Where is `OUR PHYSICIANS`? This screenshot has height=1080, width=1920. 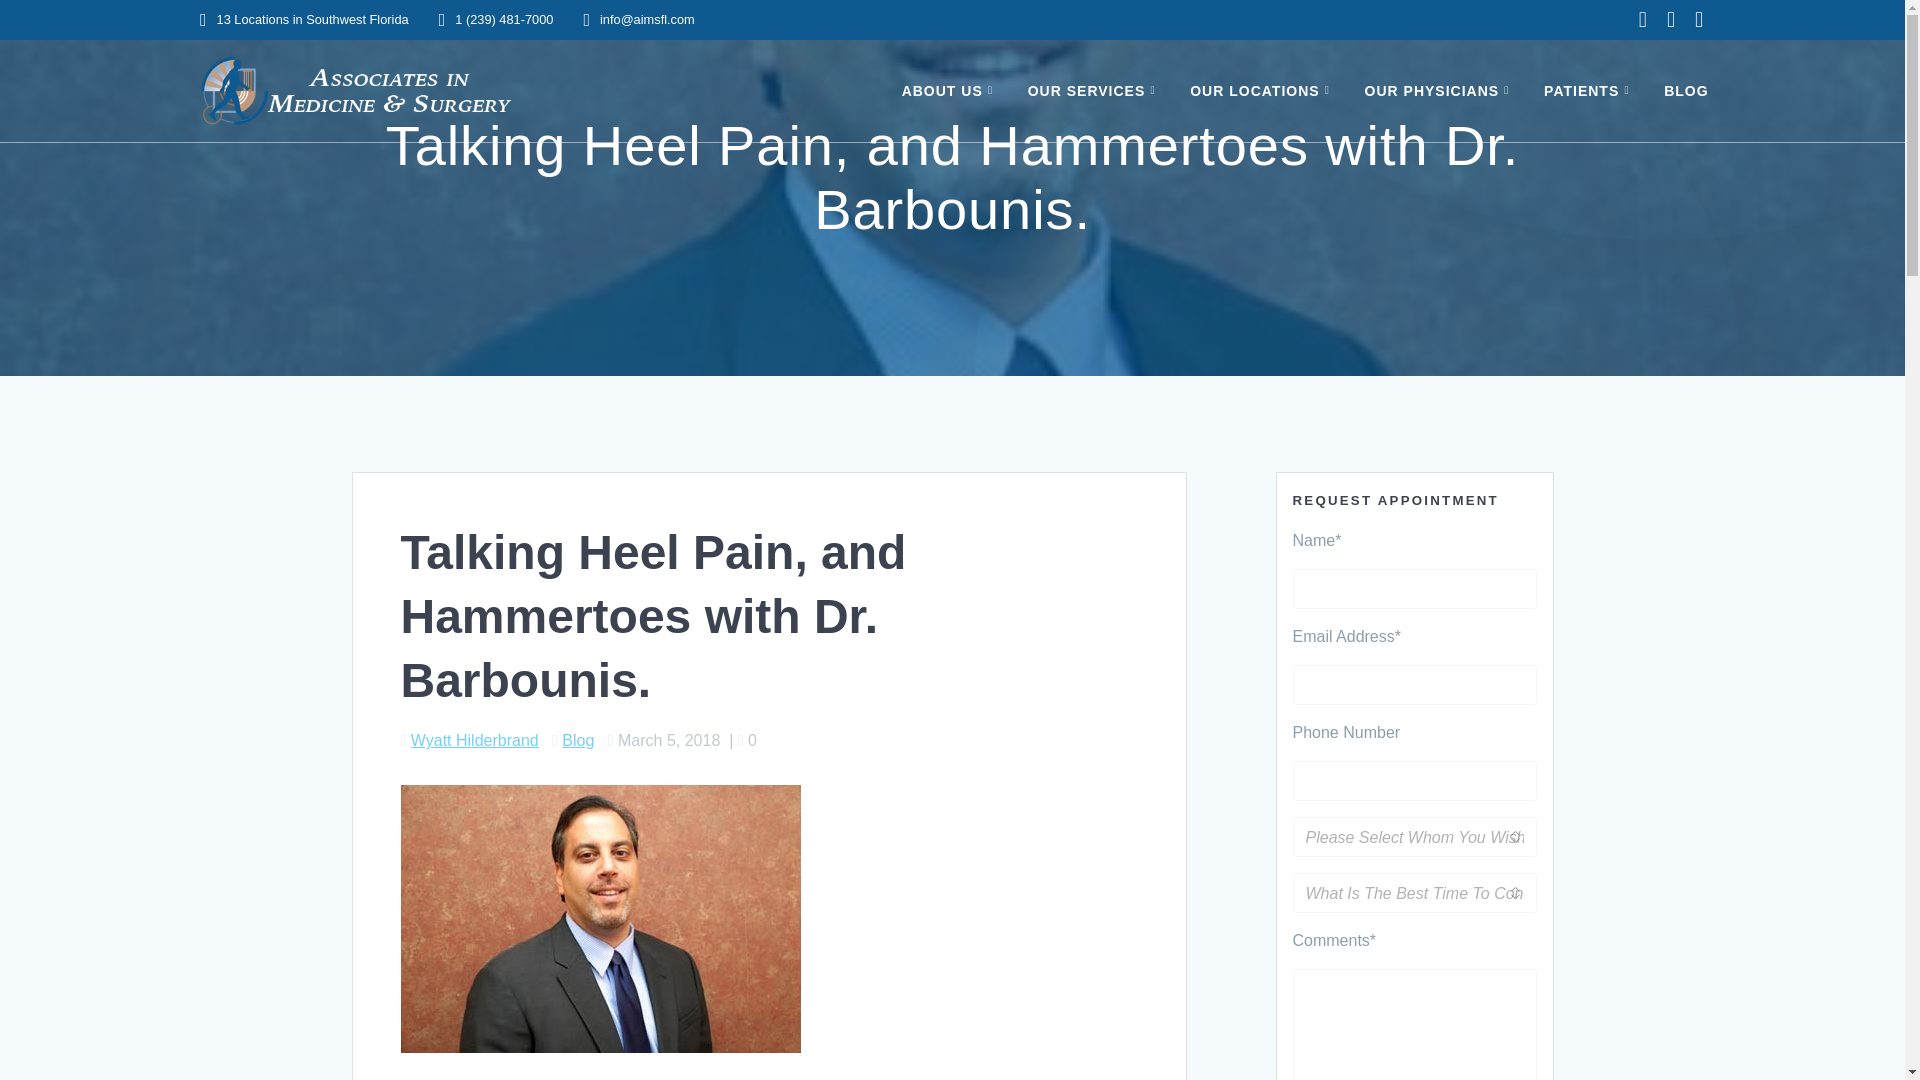
OUR PHYSICIANS is located at coordinates (1440, 90).